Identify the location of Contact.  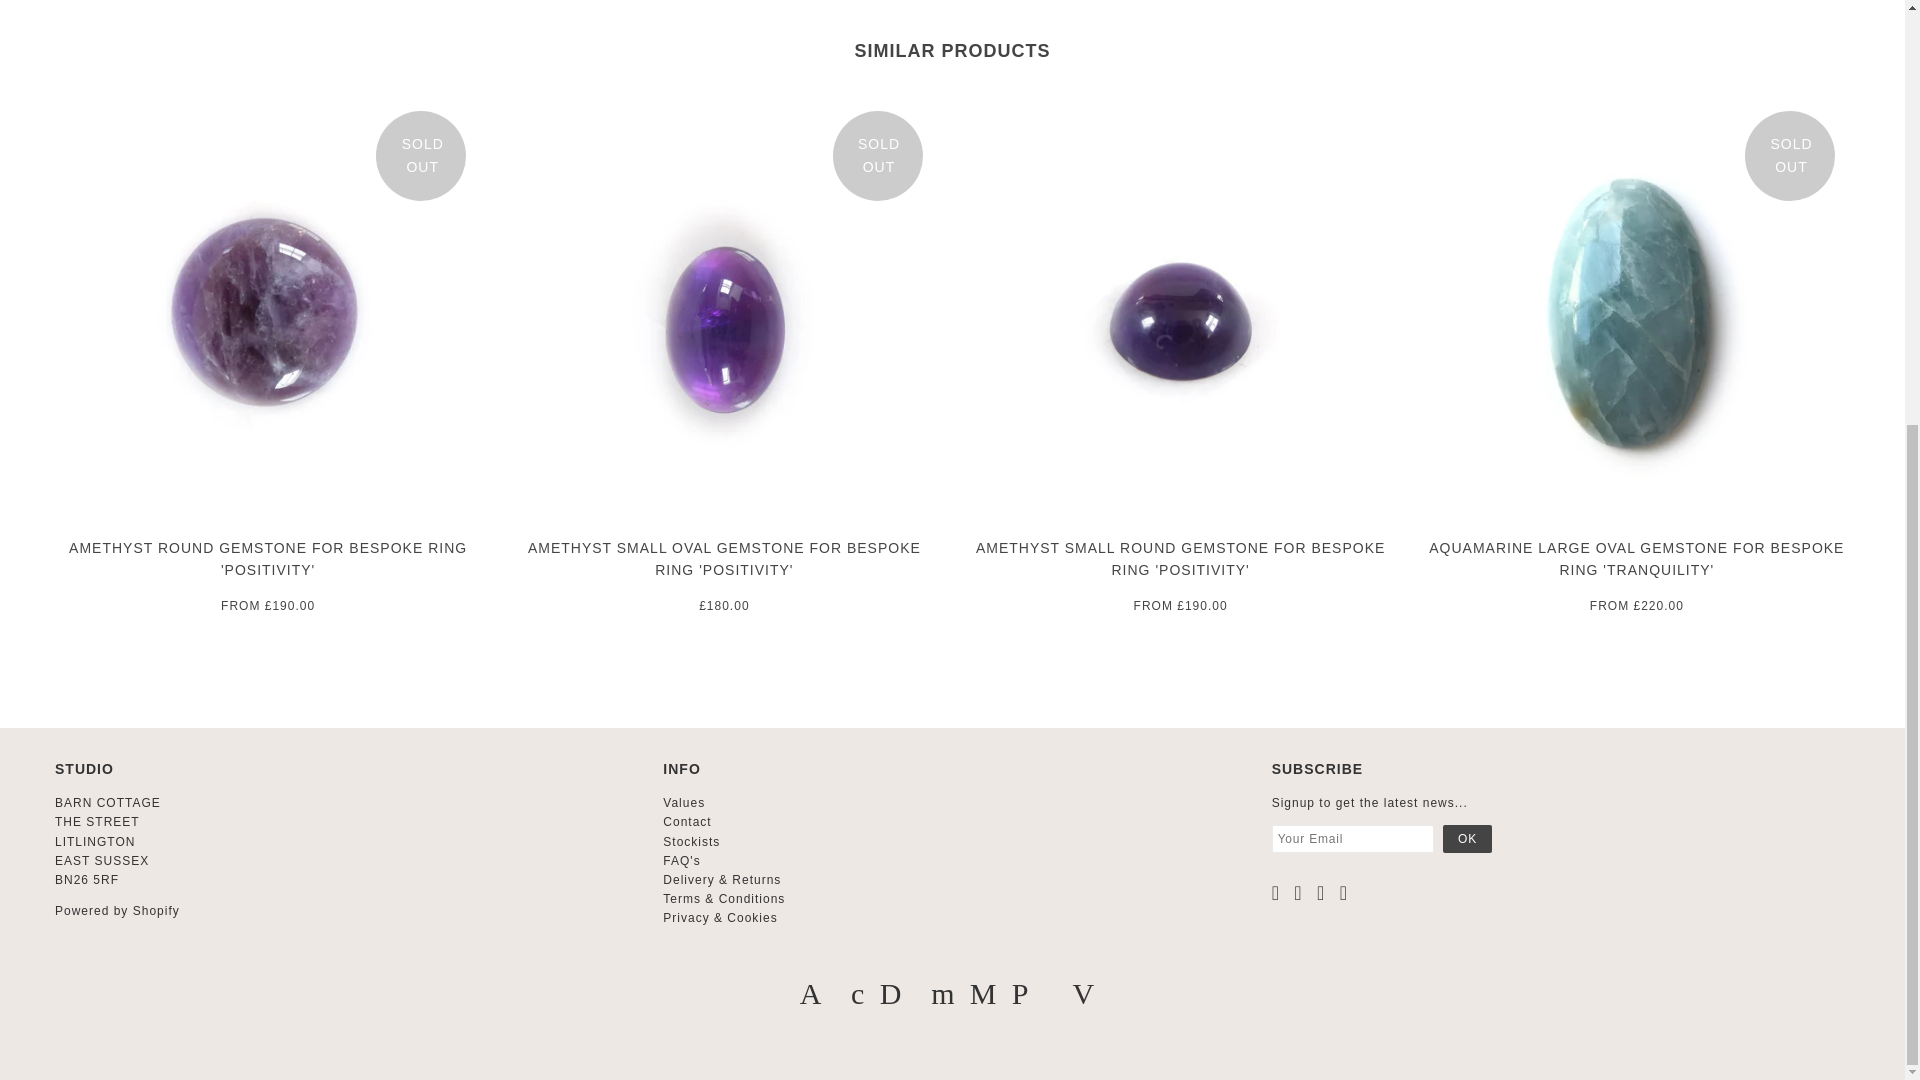
(686, 822).